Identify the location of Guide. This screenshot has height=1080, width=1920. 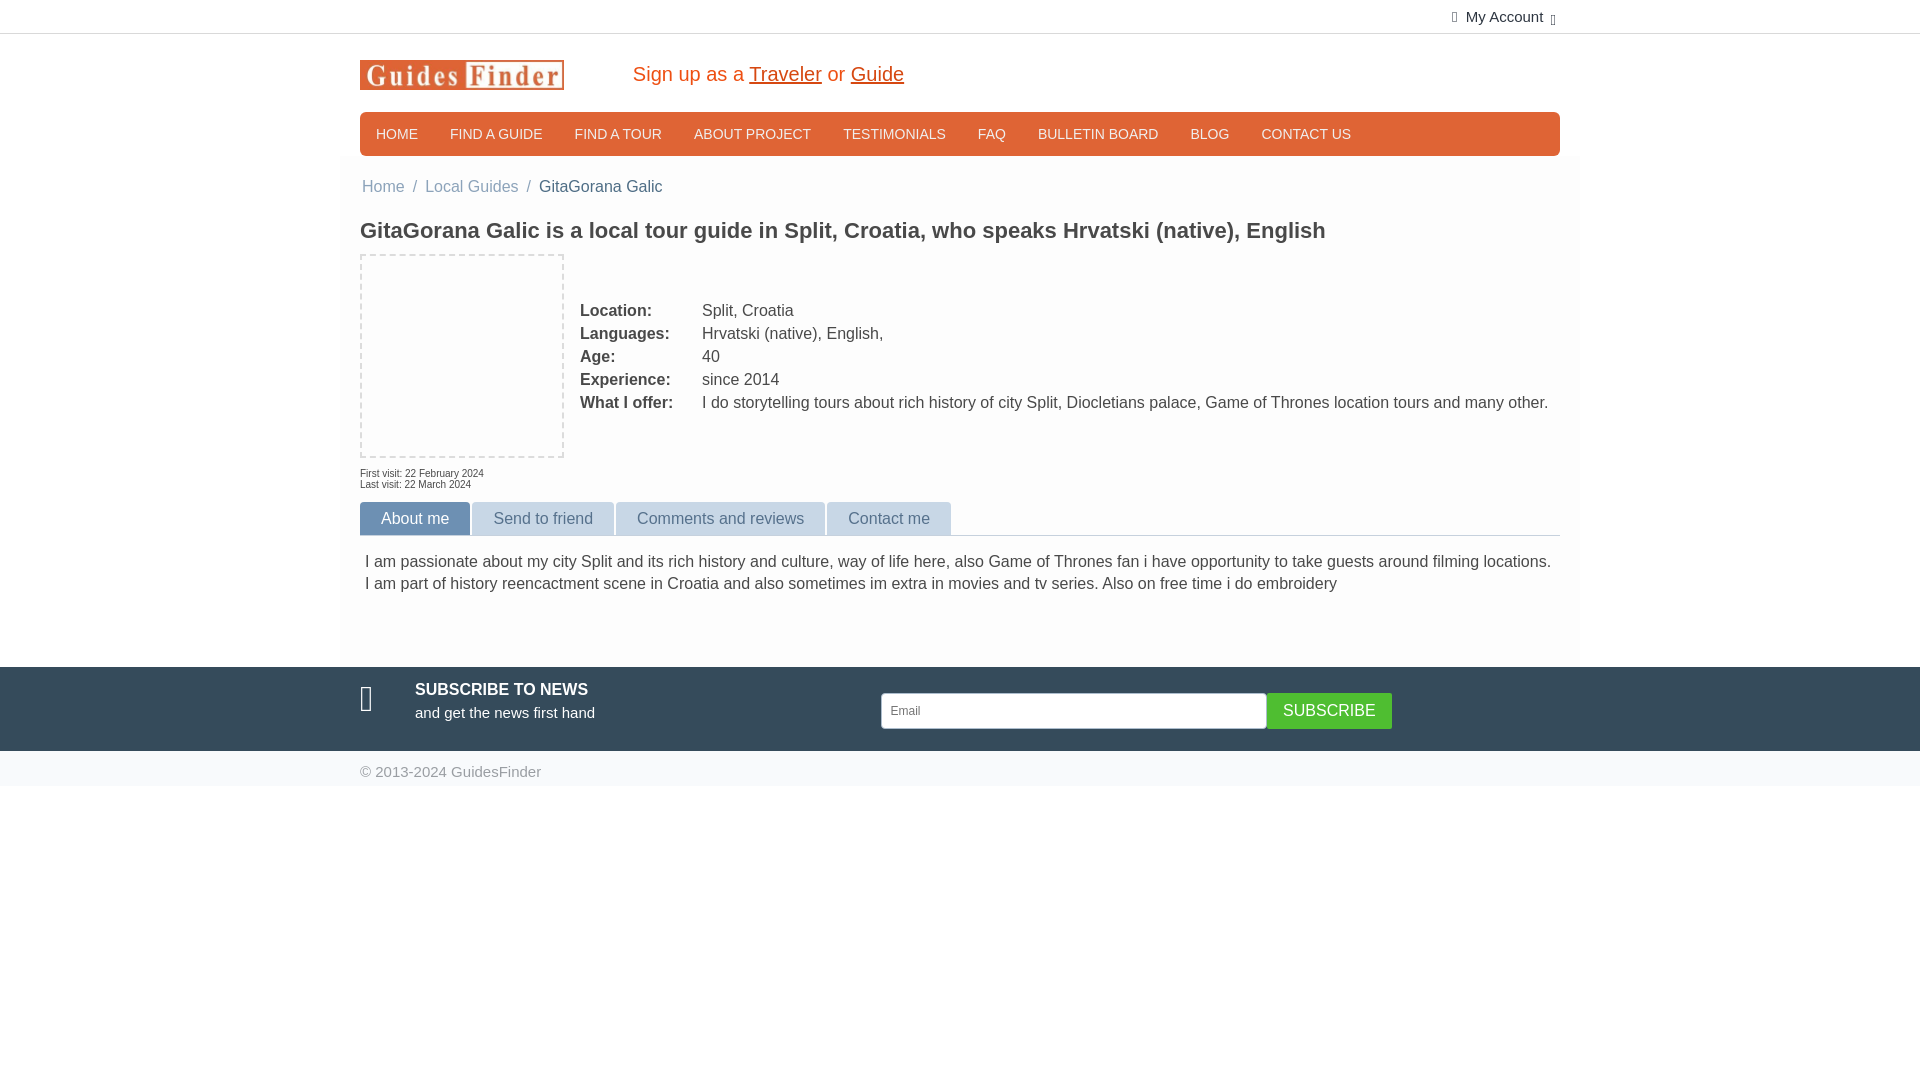
(877, 74).